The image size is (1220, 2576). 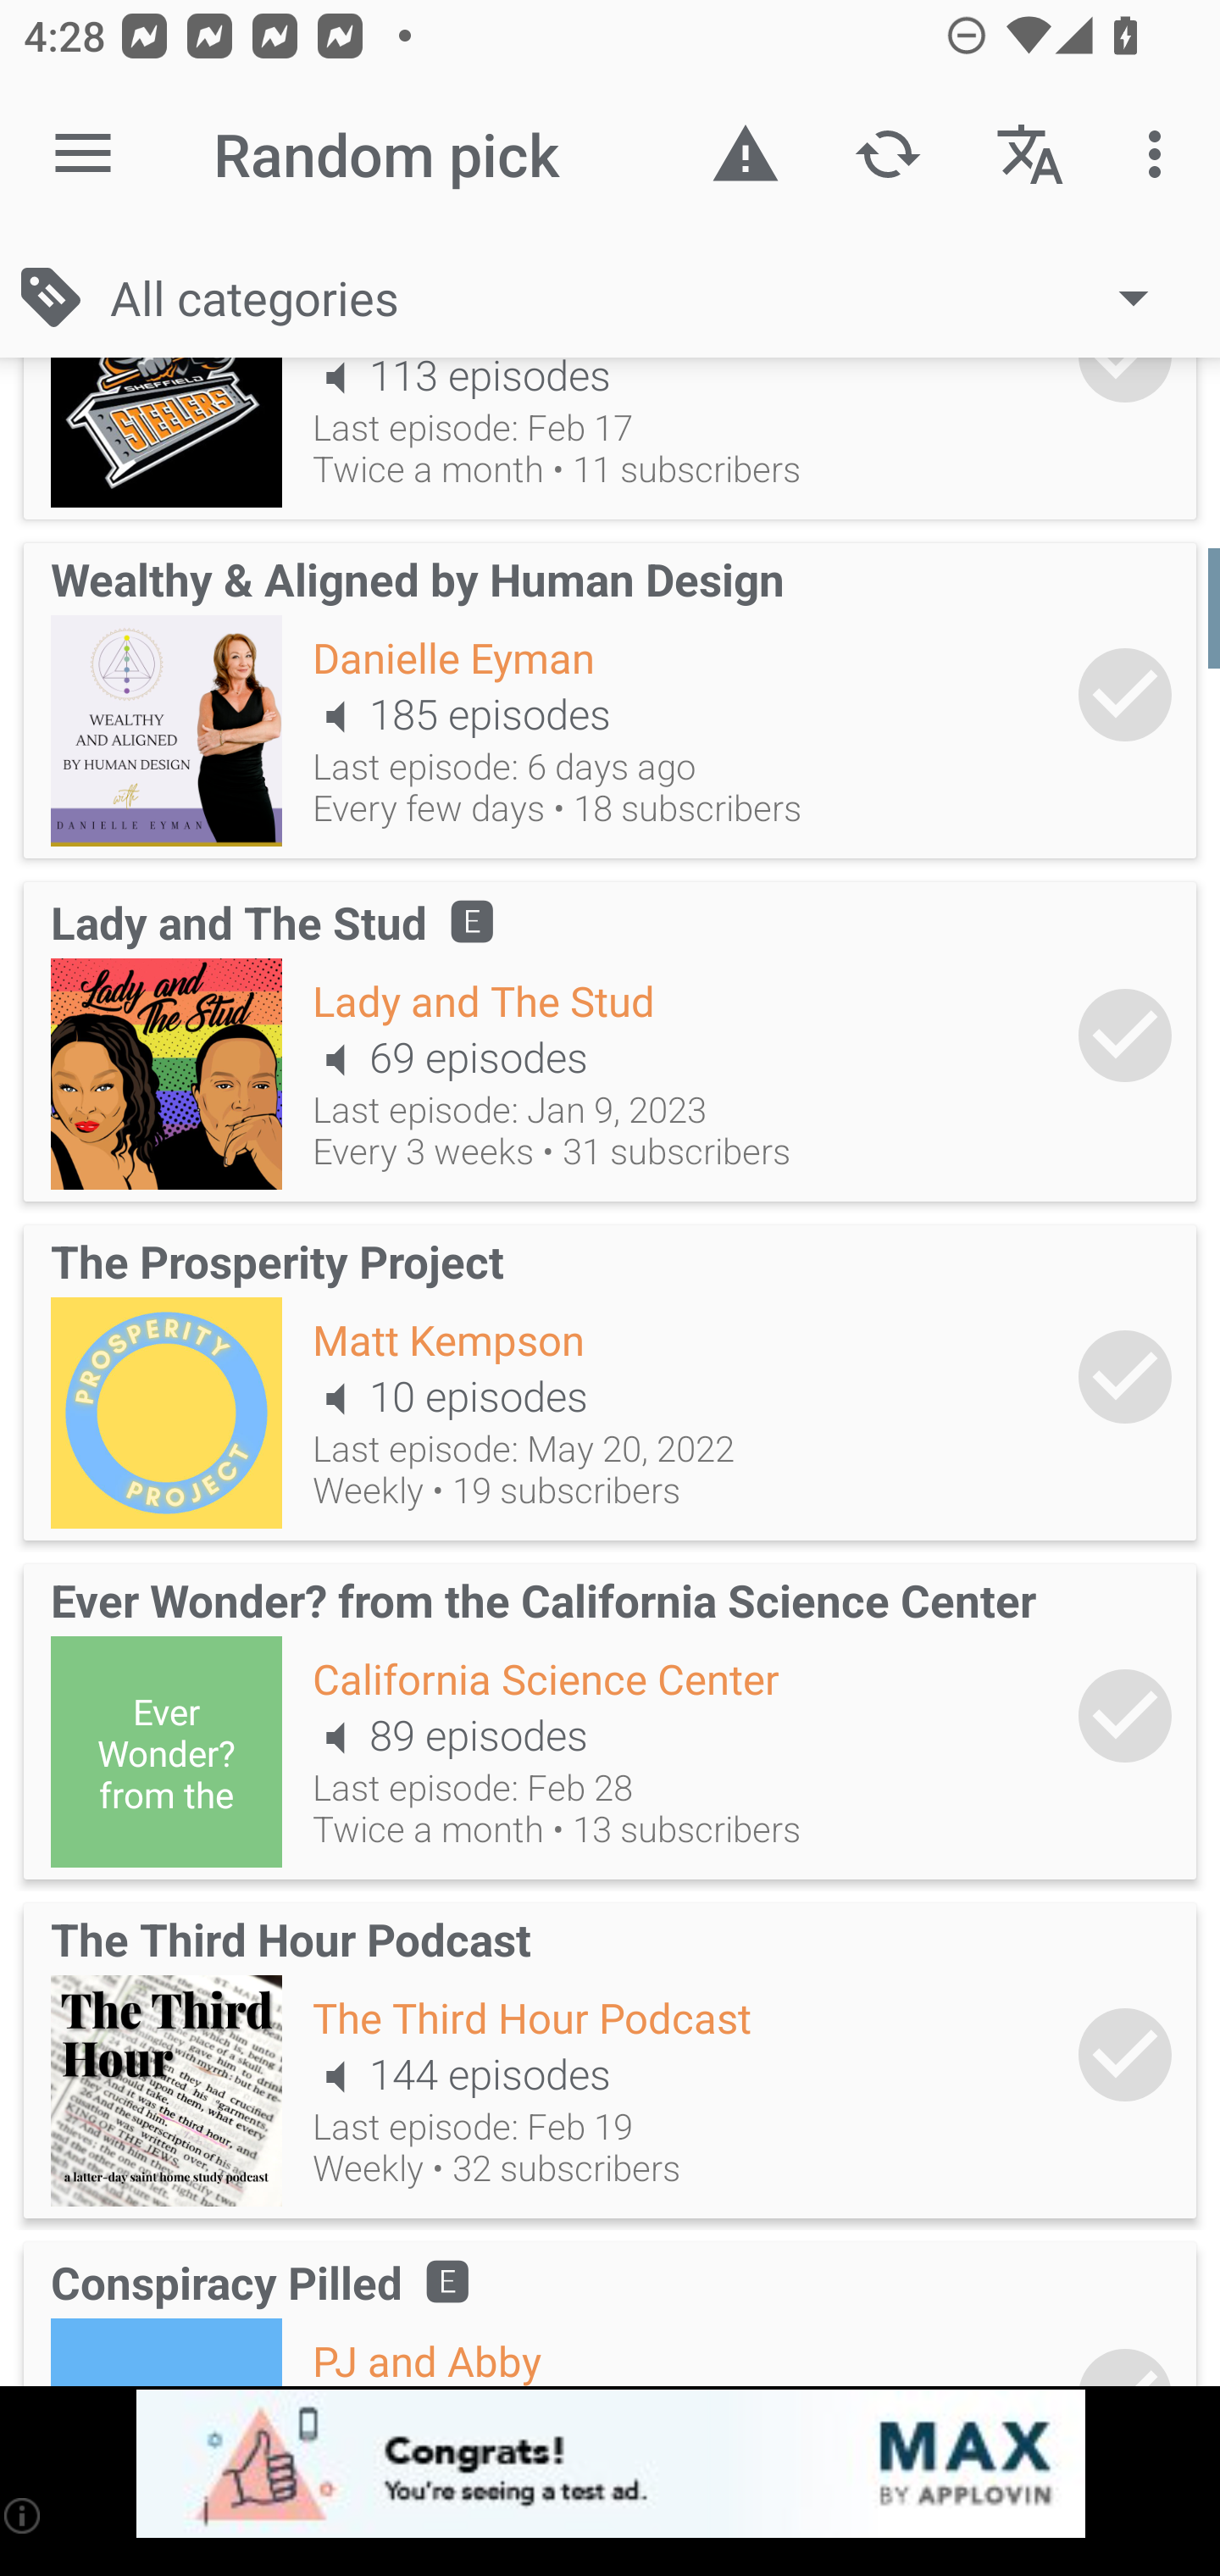 I want to click on Add, so click(x=1125, y=1715).